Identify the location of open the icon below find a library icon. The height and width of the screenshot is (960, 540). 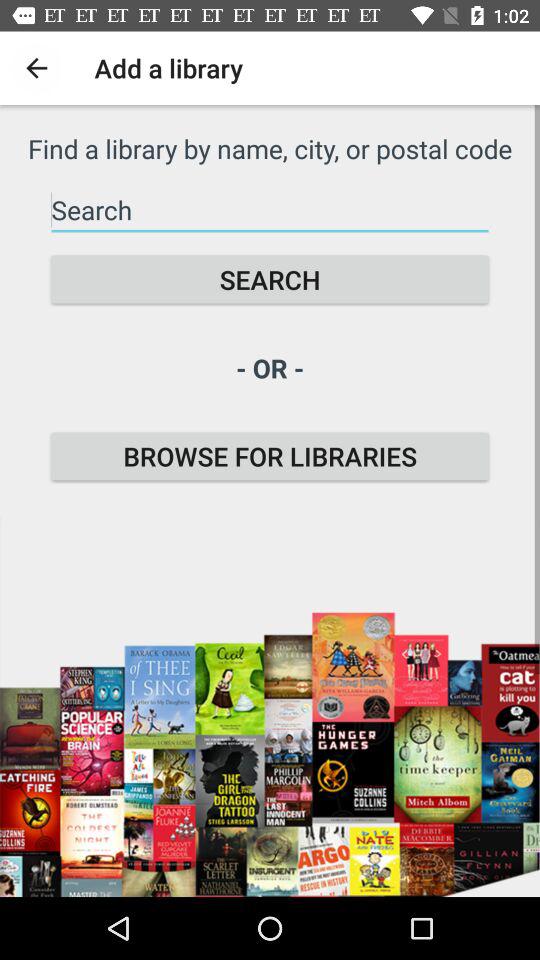
(270, 210).